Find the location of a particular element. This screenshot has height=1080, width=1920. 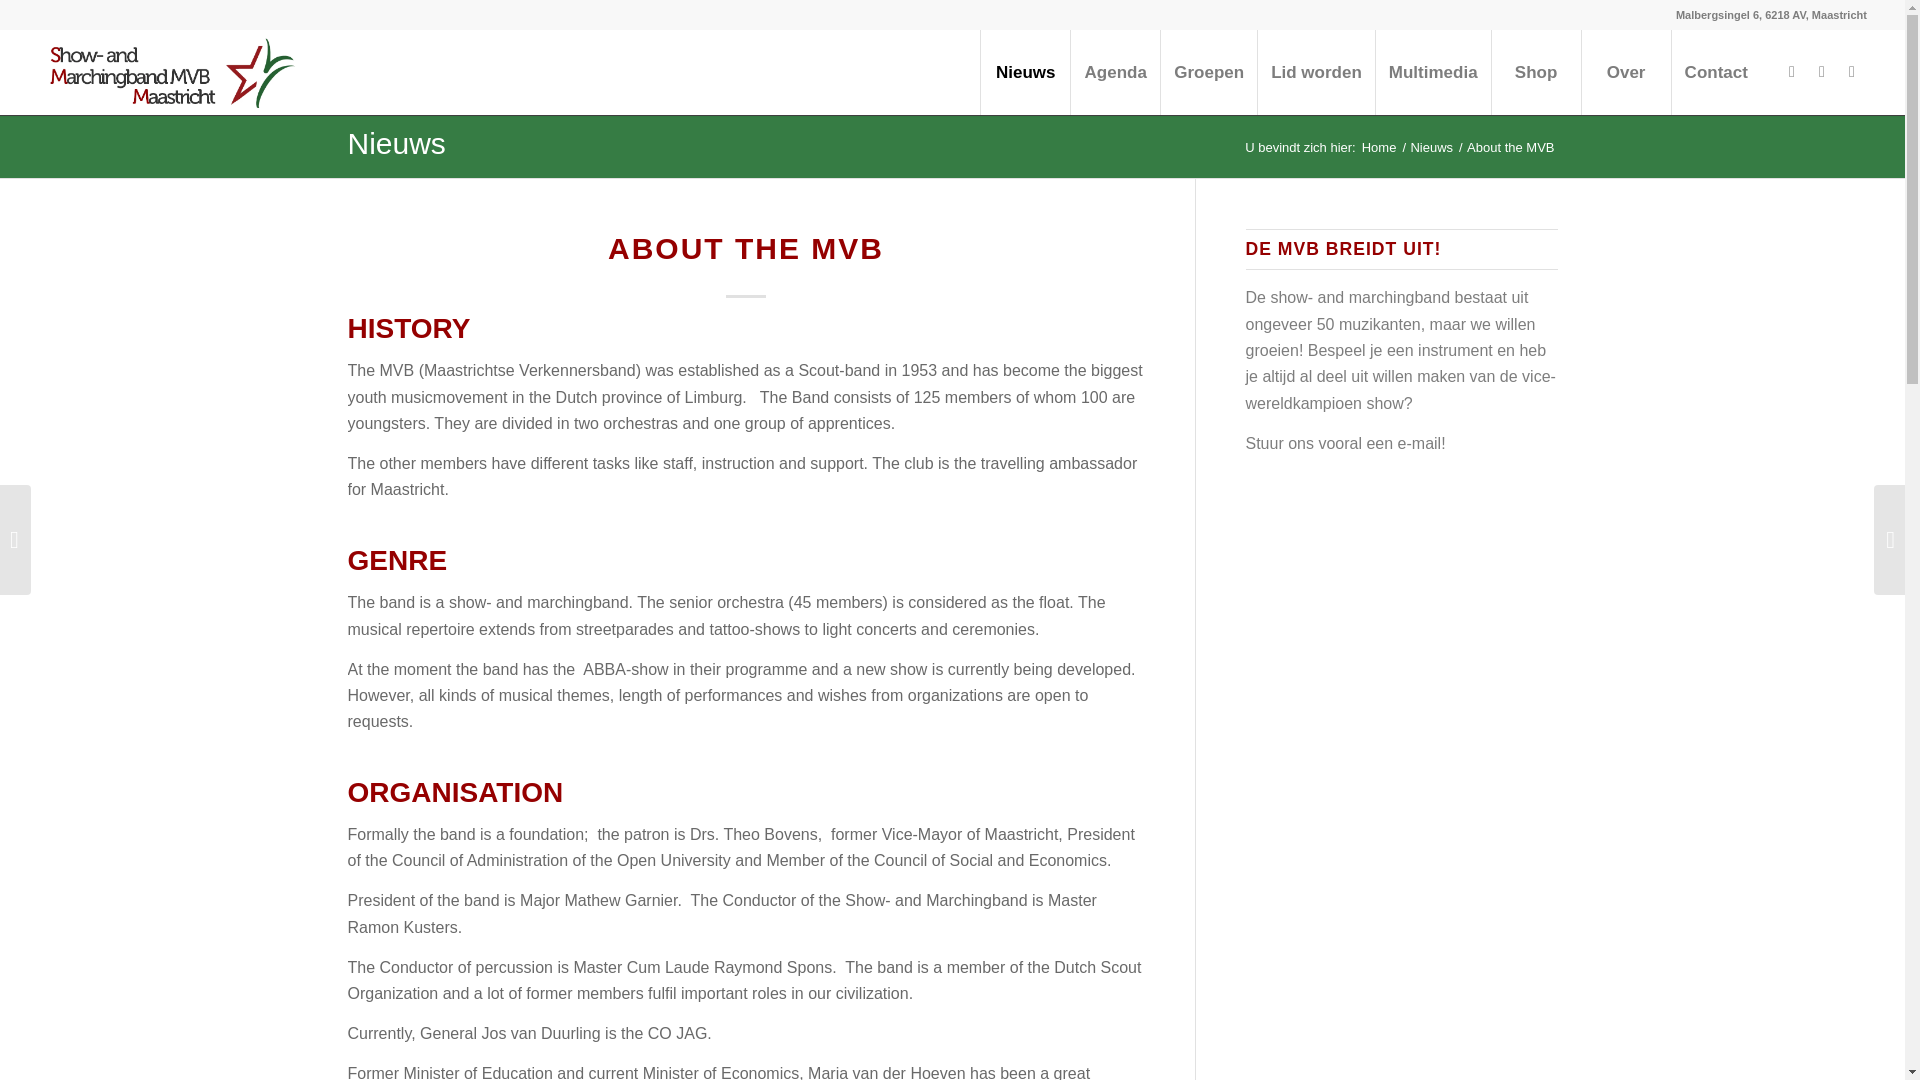

Groepen is located at coordinates (1208, 72).